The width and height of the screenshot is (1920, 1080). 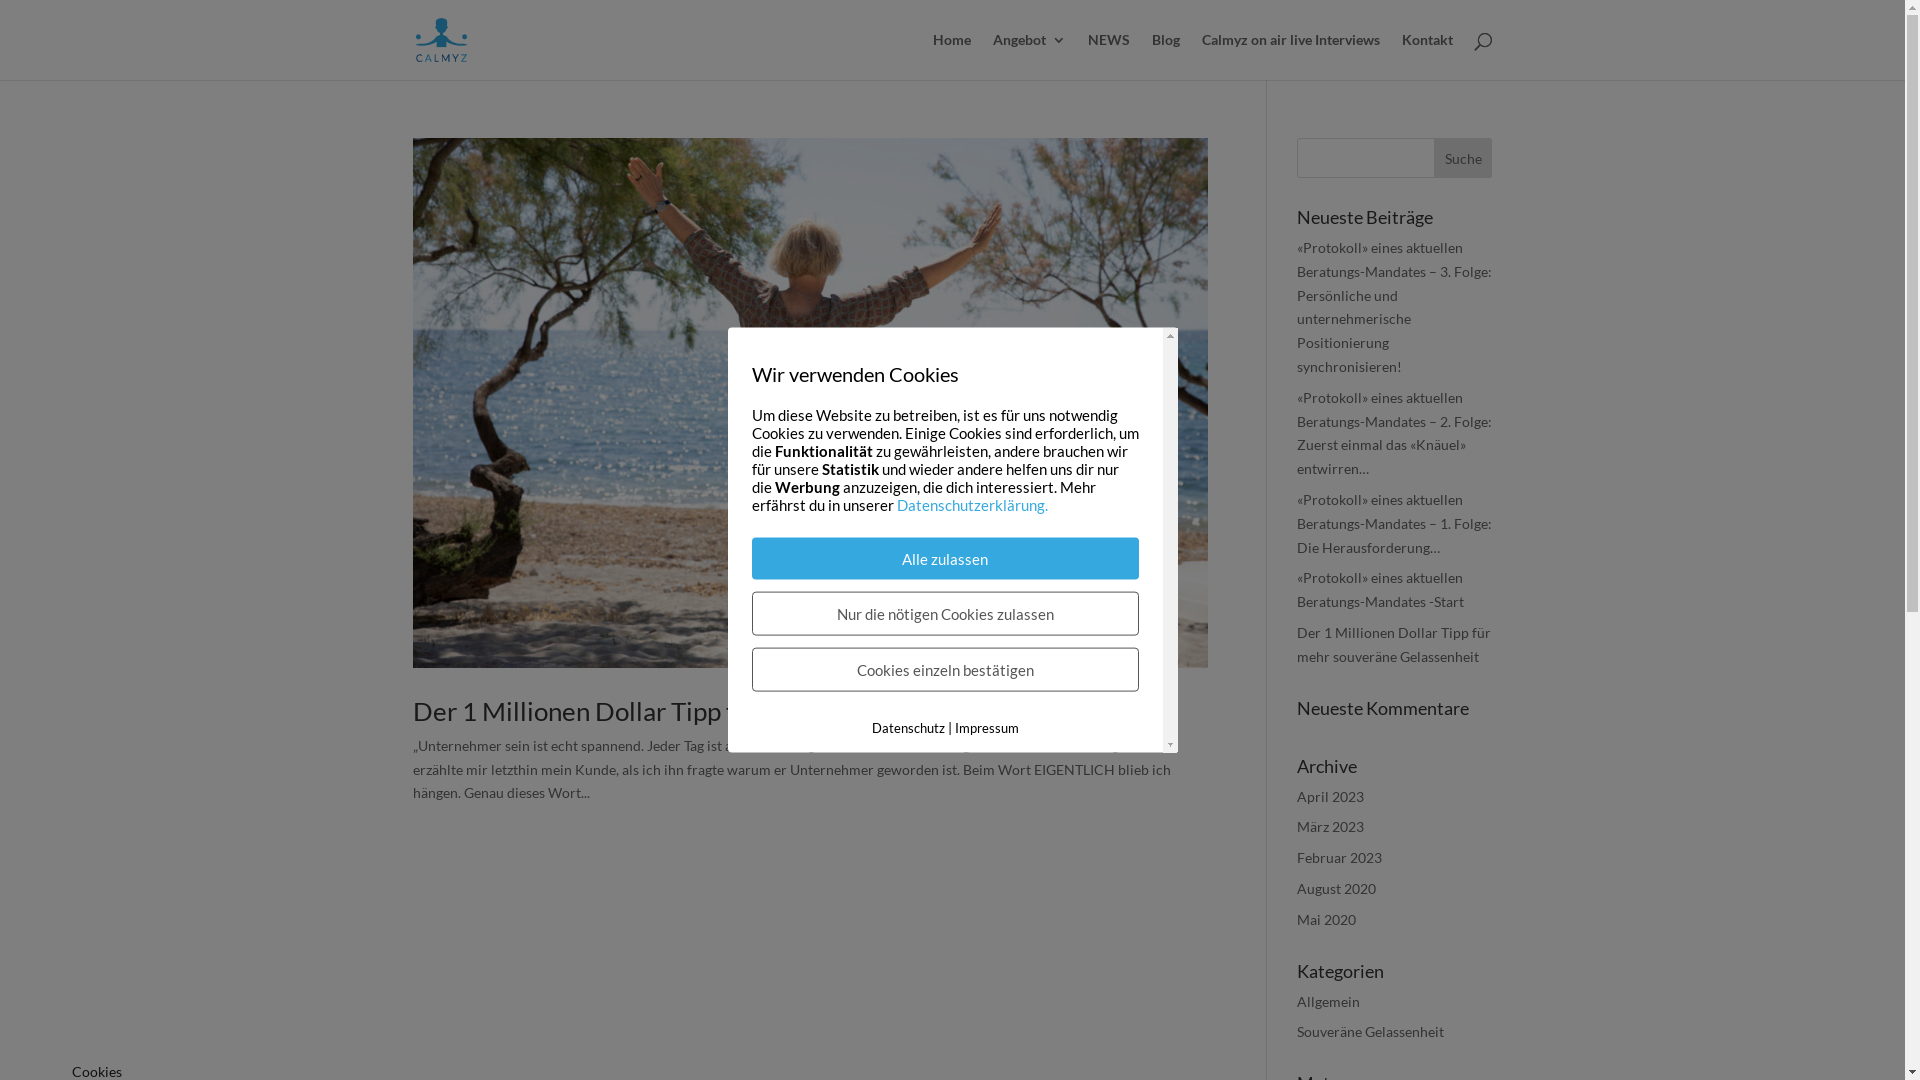 What do you see at coordinates (1464, 158) in the screenshot?
I see `Suche` at bounding box center [1464, 158].